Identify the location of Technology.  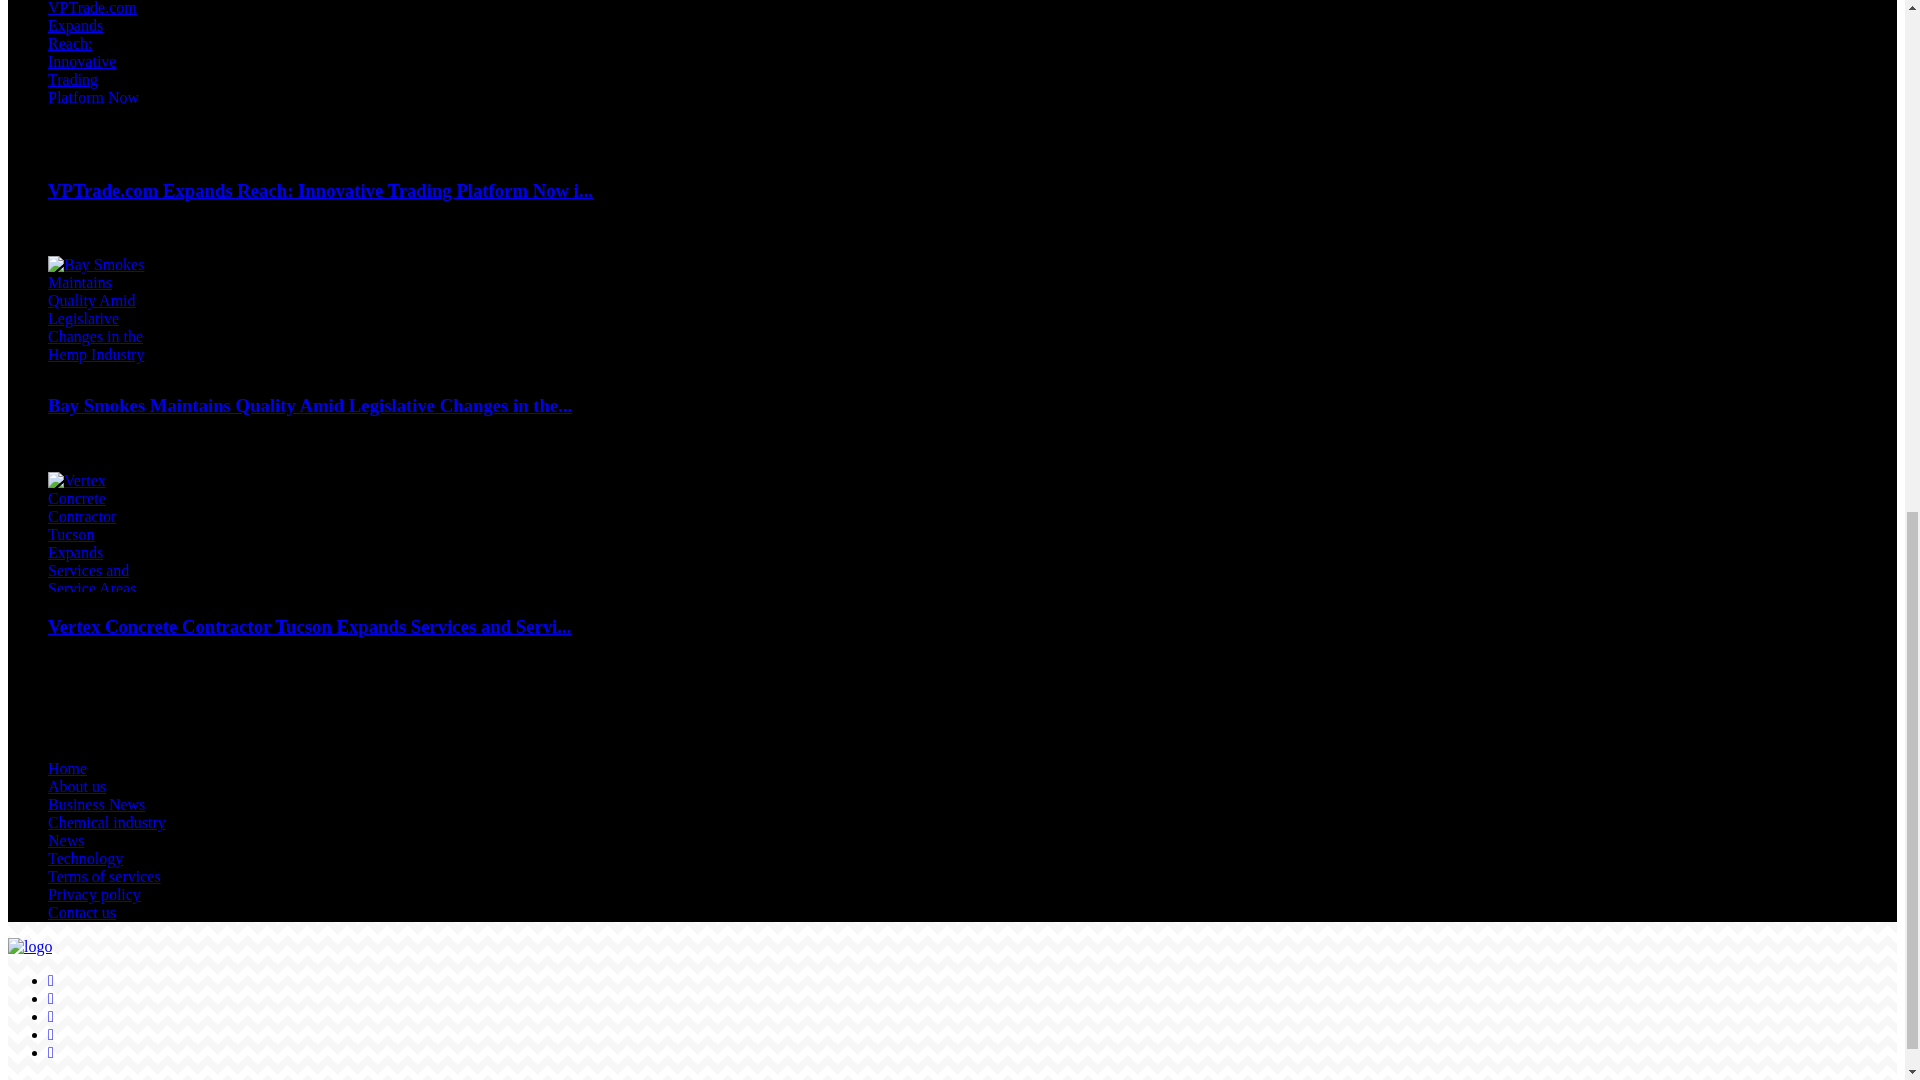
(85, 858).